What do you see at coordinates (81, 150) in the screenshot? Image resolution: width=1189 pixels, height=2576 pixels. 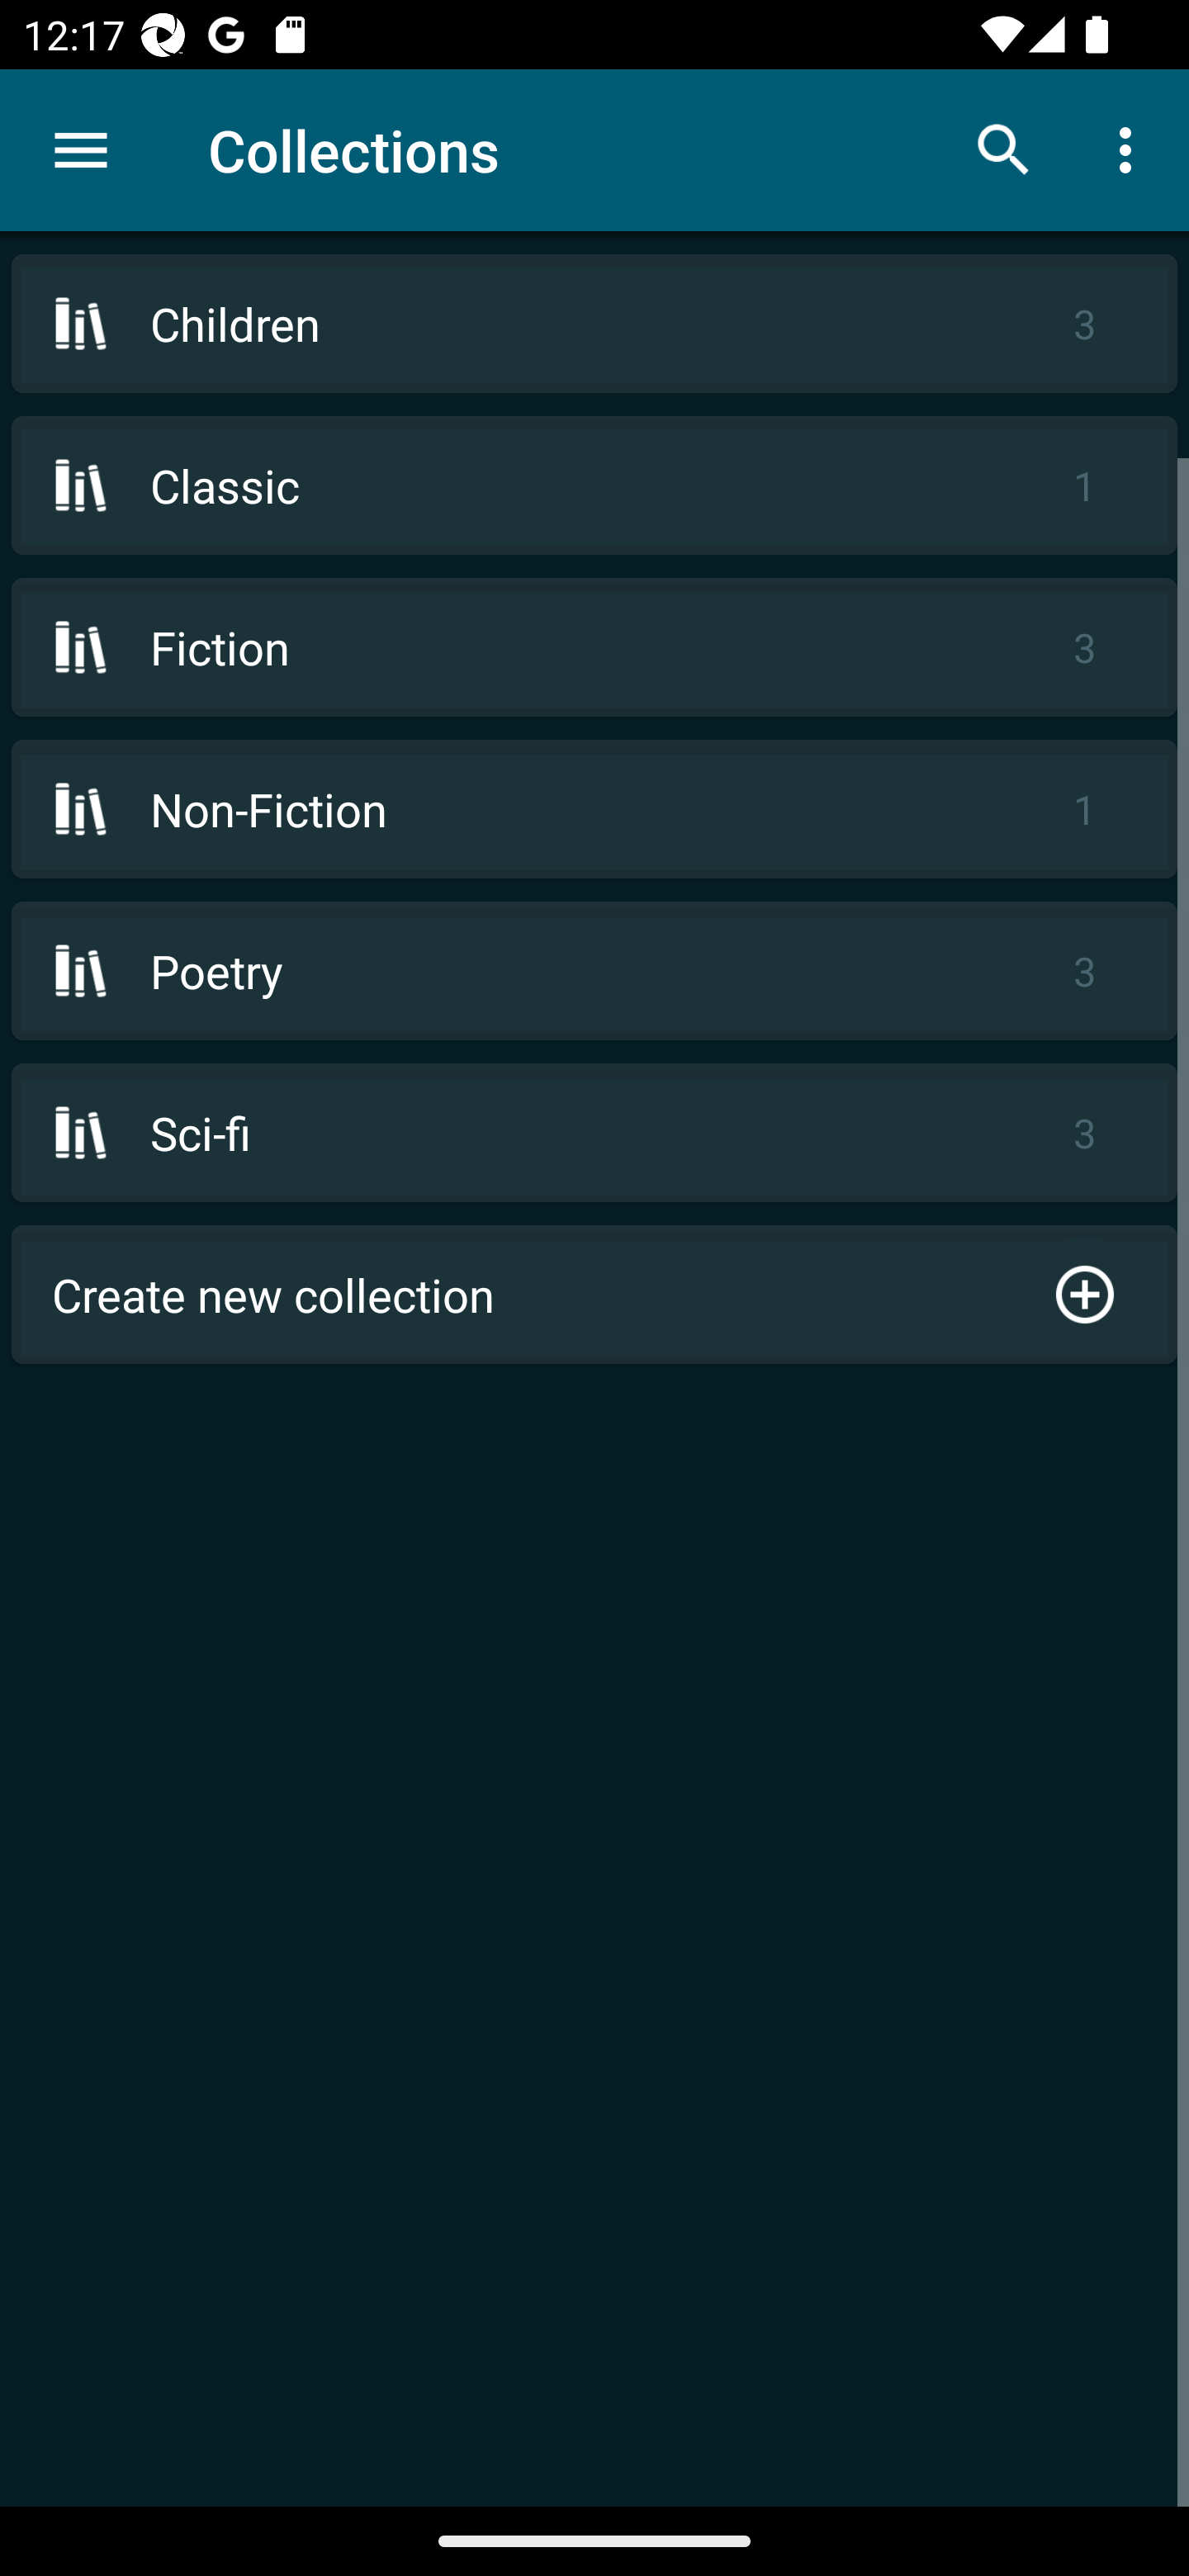 I see `Menu` at bounding box center [81, 150].